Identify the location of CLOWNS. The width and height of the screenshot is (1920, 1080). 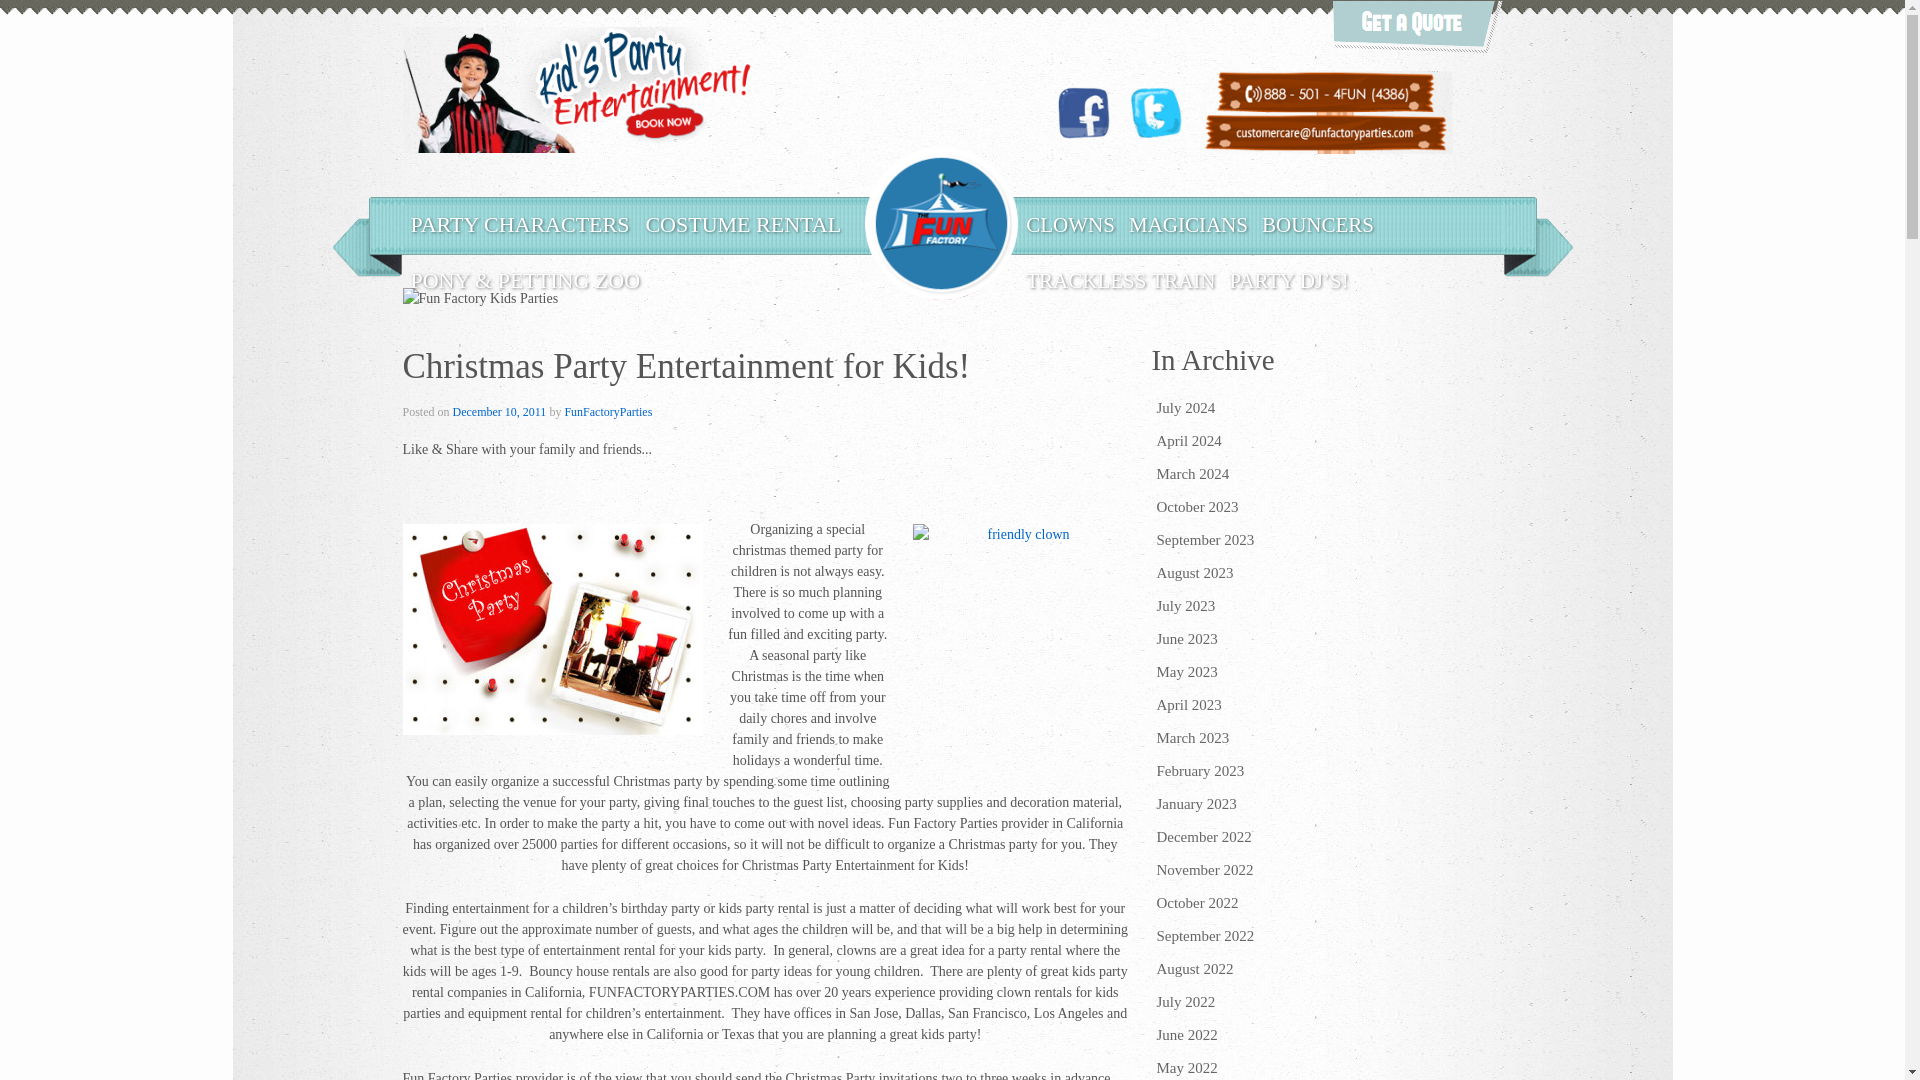
(1070, 224).